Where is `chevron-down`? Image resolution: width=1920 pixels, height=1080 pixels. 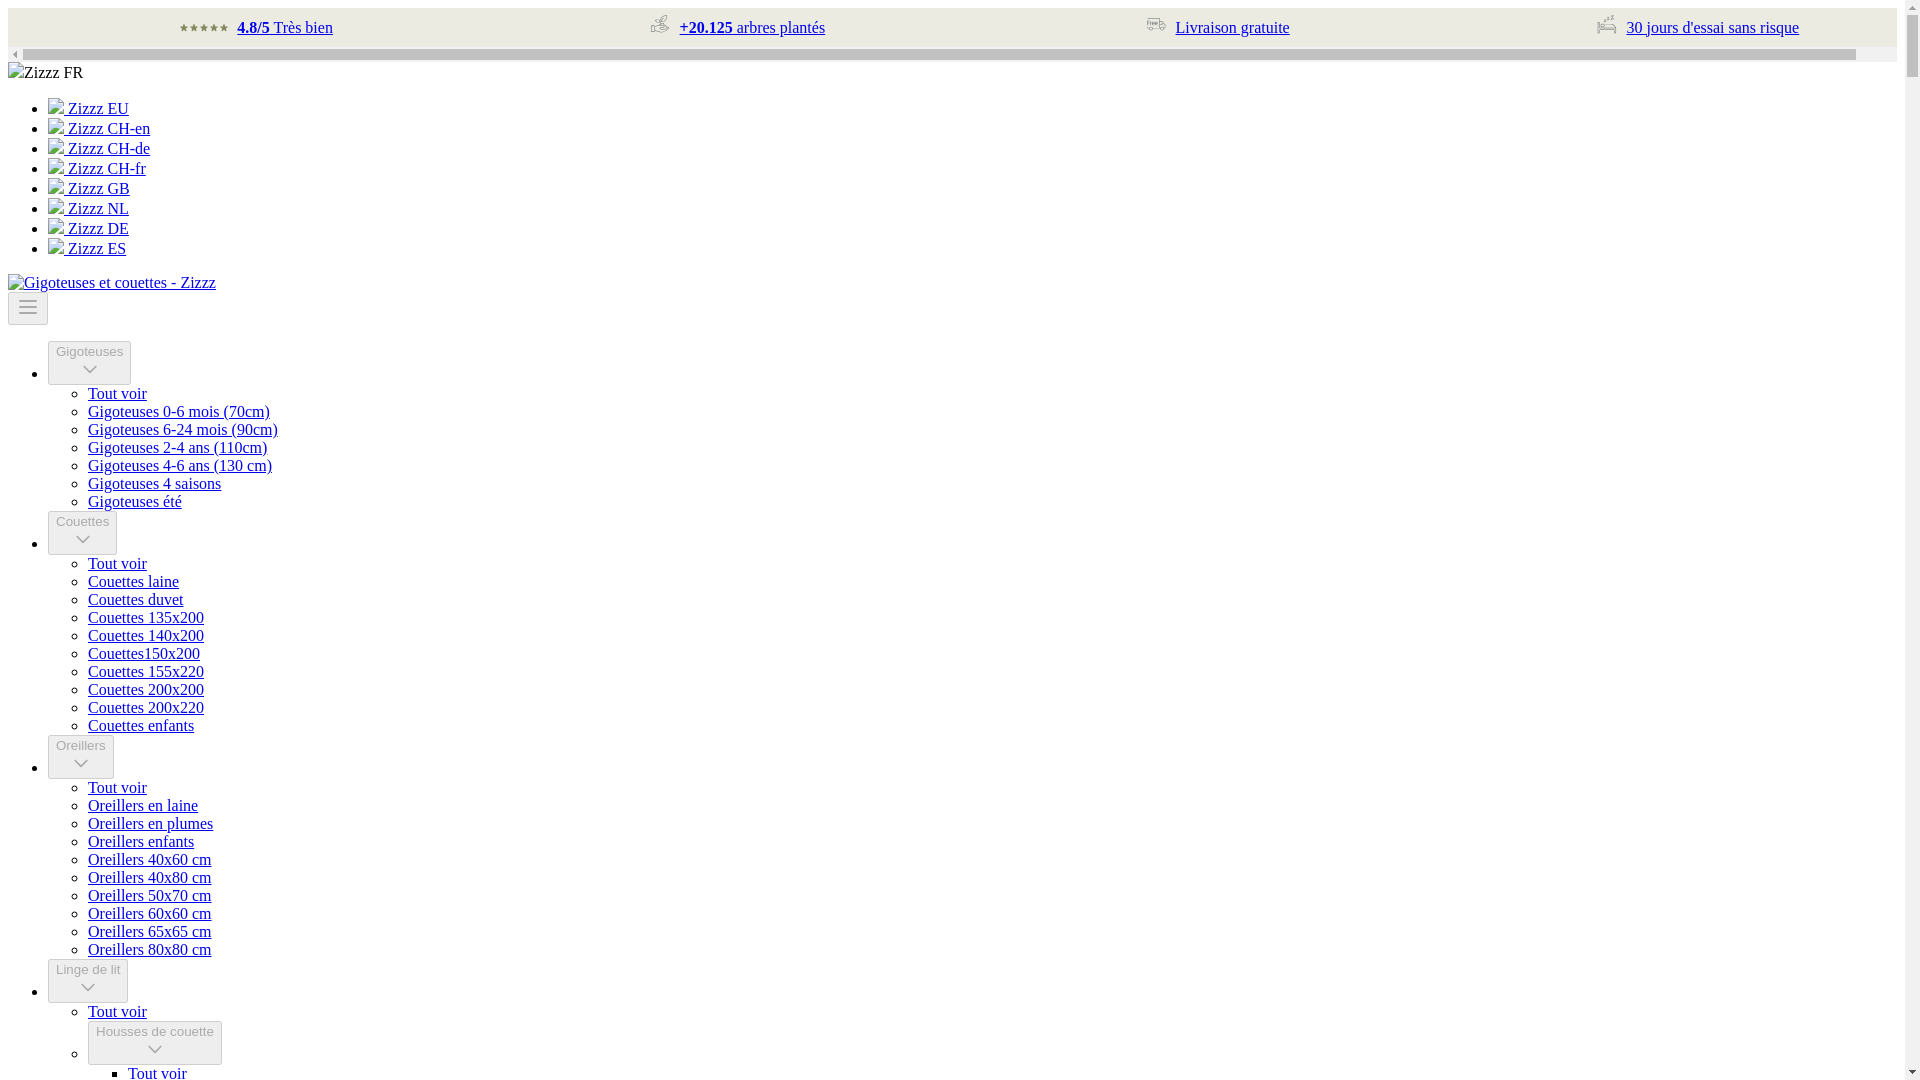 chevron-down is located at coordinates (118, 564).